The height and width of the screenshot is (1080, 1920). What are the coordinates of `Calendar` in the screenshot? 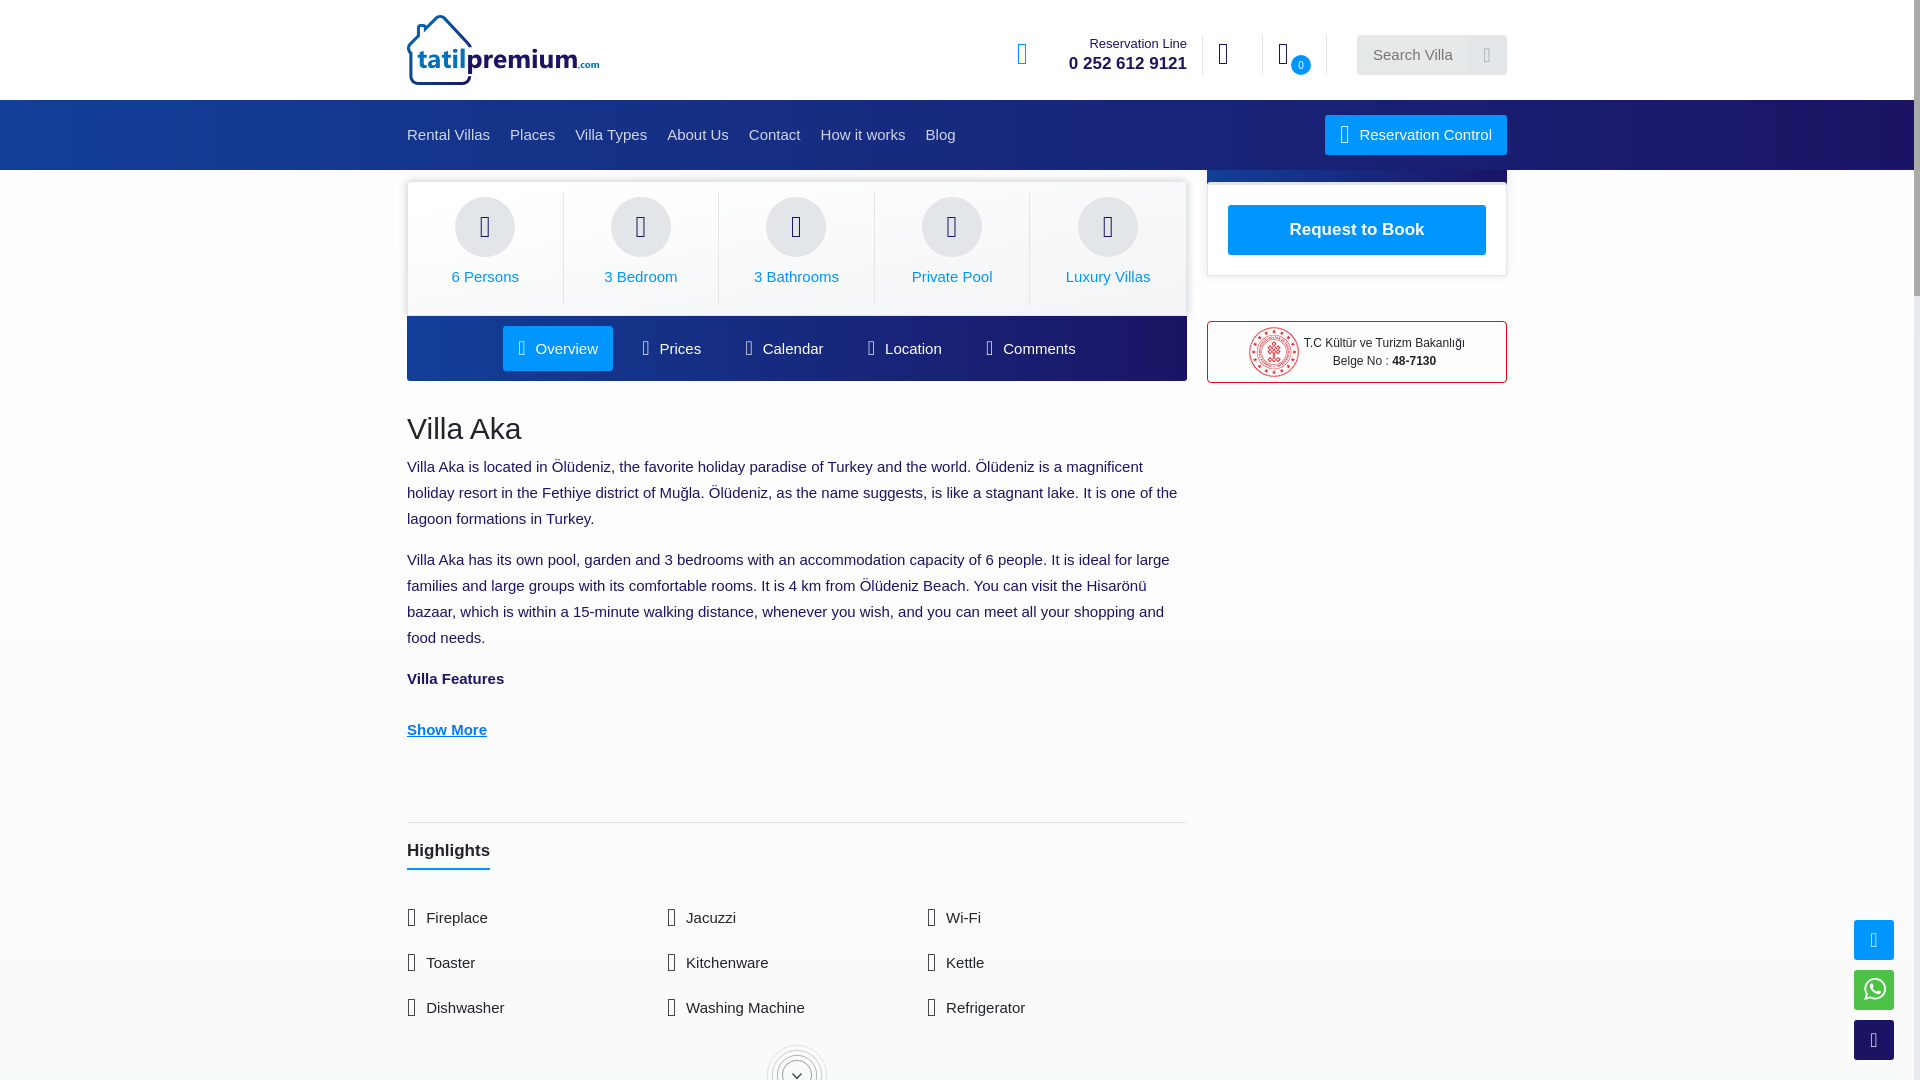 It's located at (783, 348).